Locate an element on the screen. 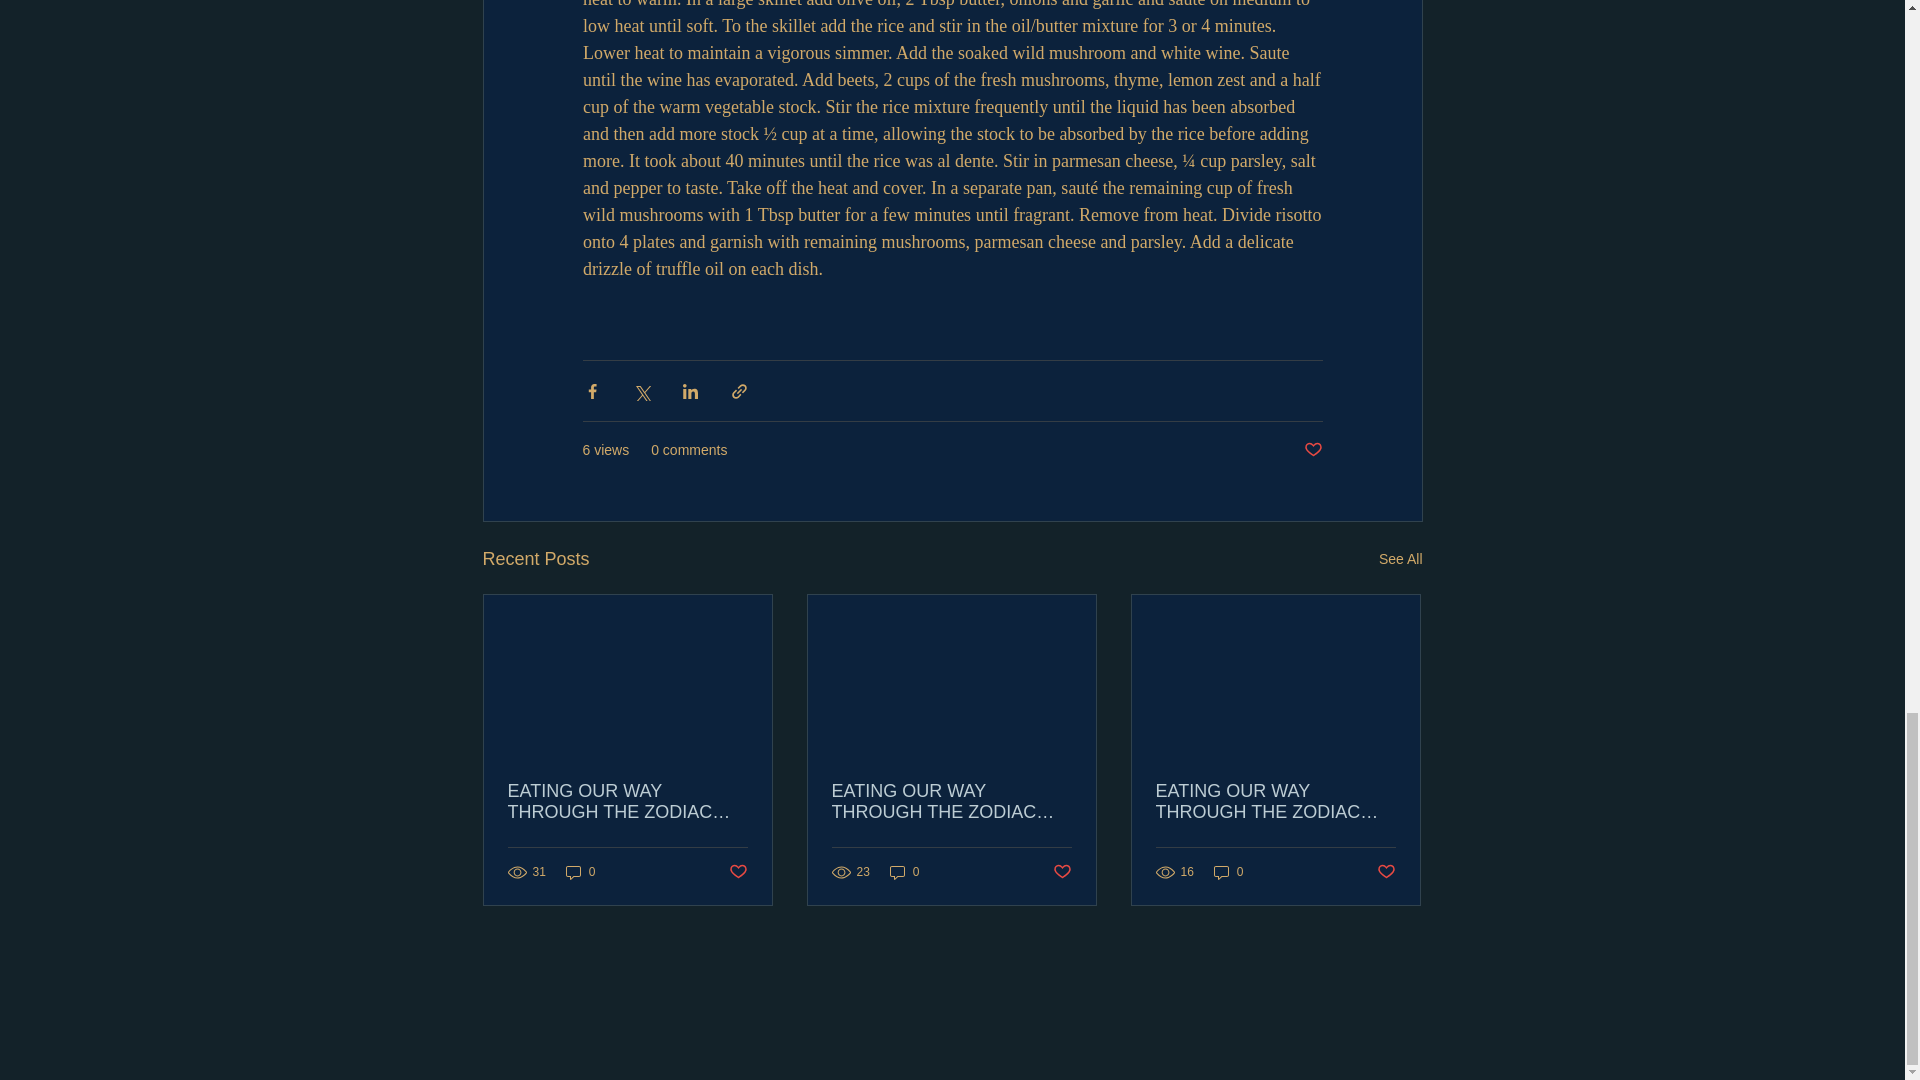 The height and width of the screenshot is (1080, 1920). EATING OUR WAY THROUGH THE ZODIAC TAURUS 2019 is located at coordinates (951, 801).